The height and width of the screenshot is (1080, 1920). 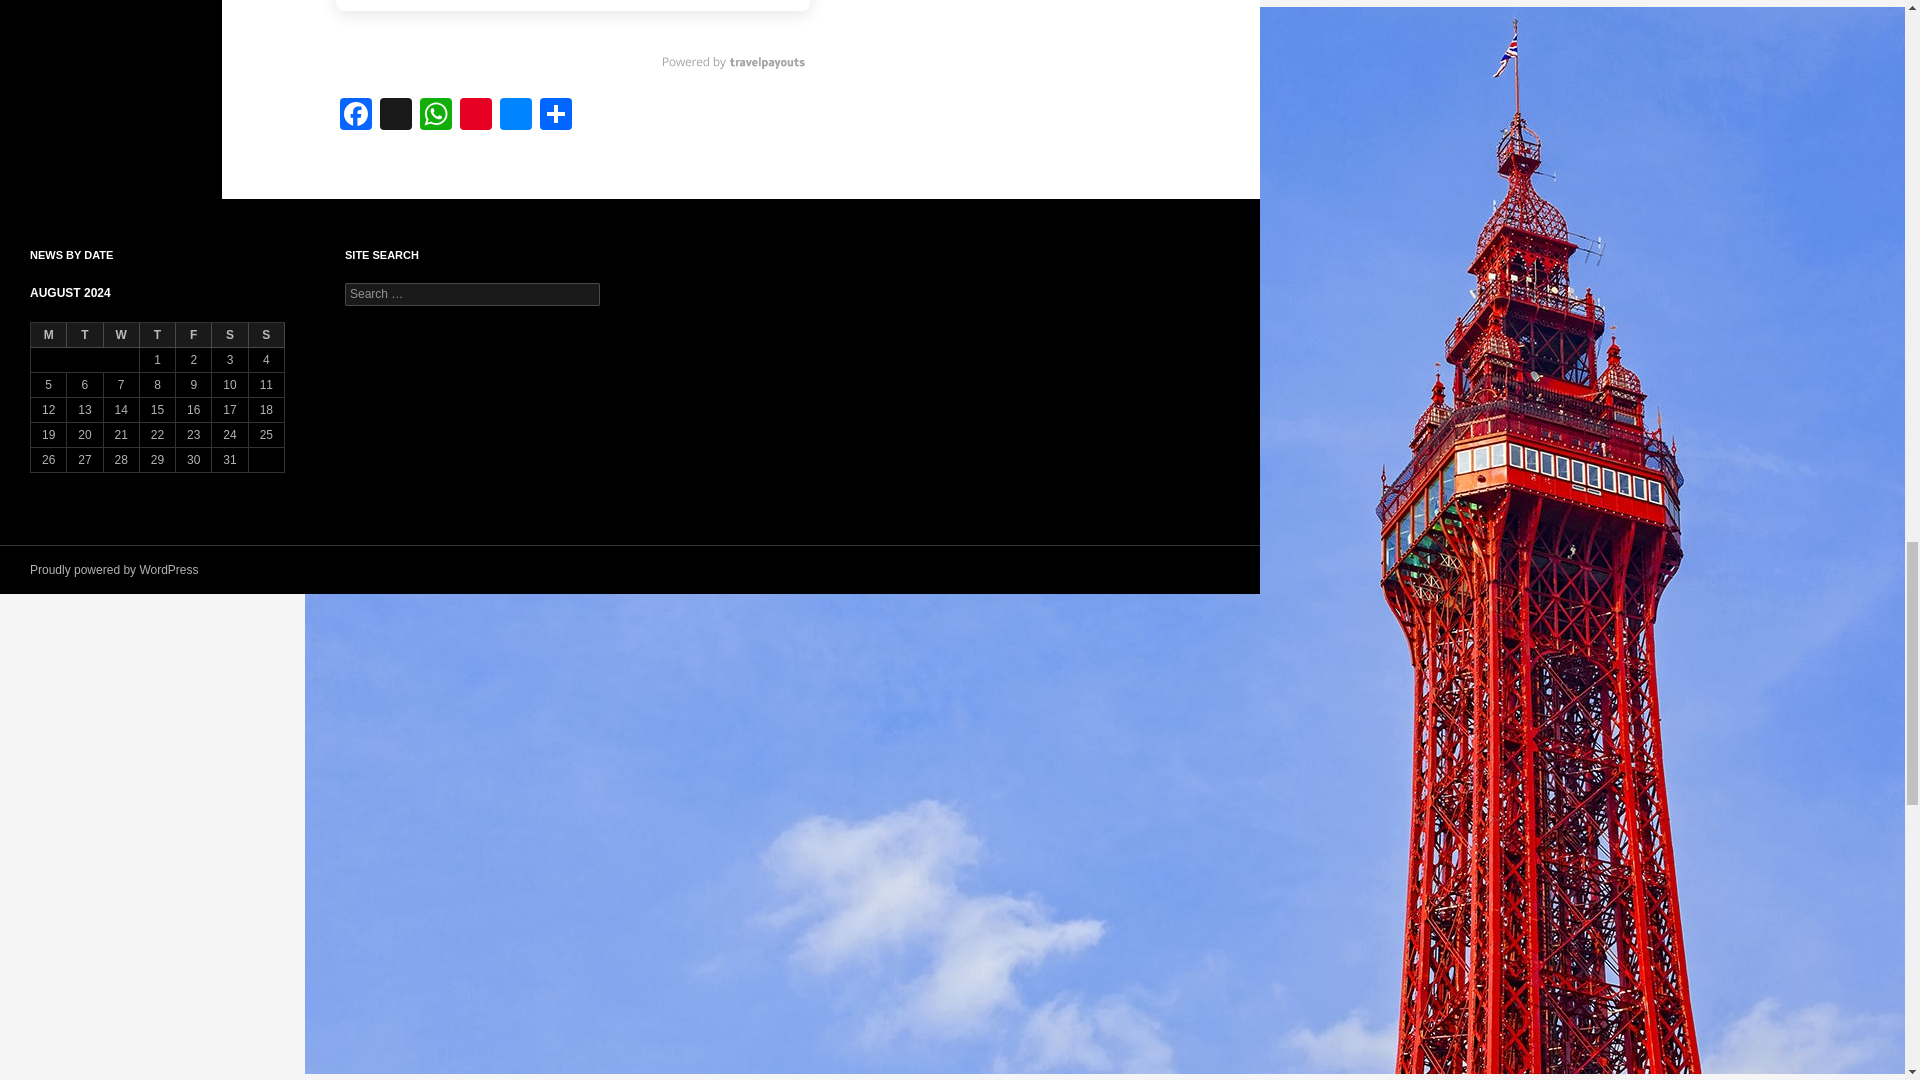 I want to click on Facebook, so click(x=356, y=116).